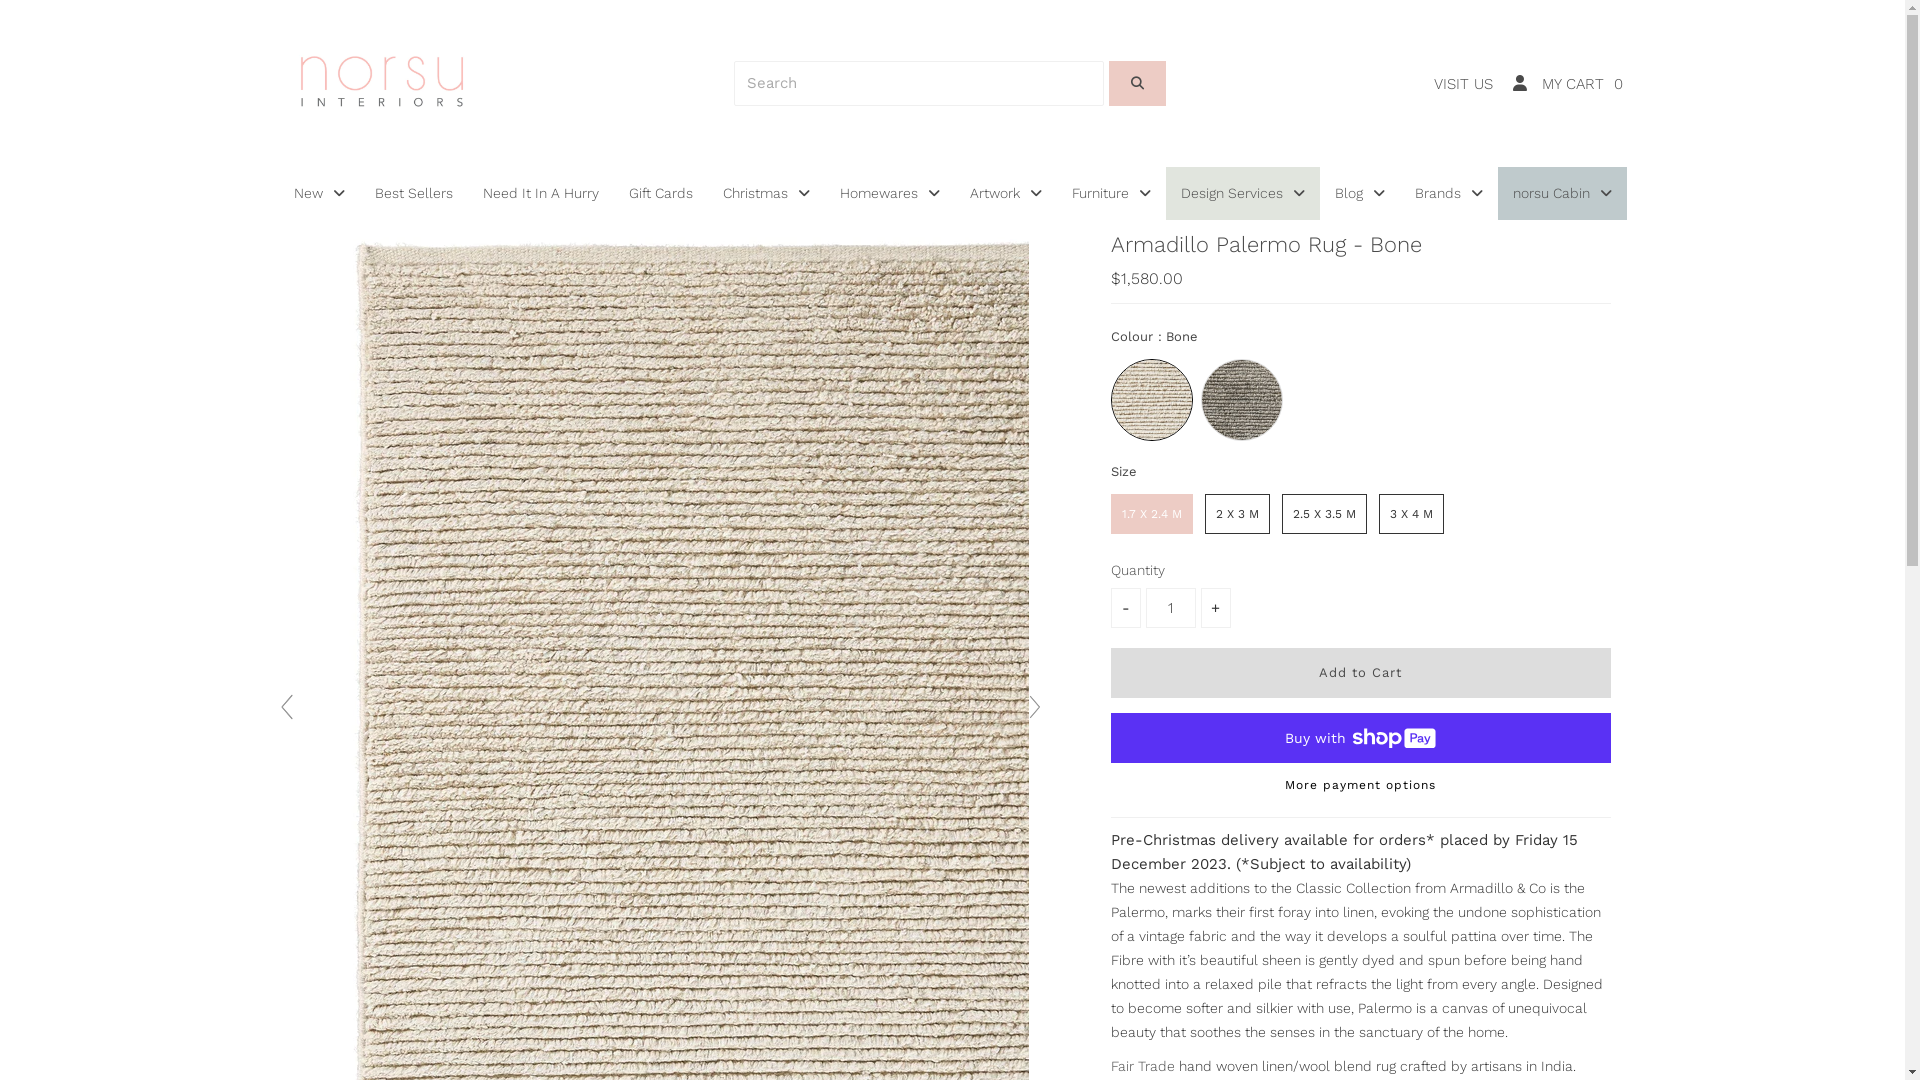 The image size is (1920, 1080). Describe the element at coordinates (1005, 194) in the screenshot. I see `Artwork` at that location.